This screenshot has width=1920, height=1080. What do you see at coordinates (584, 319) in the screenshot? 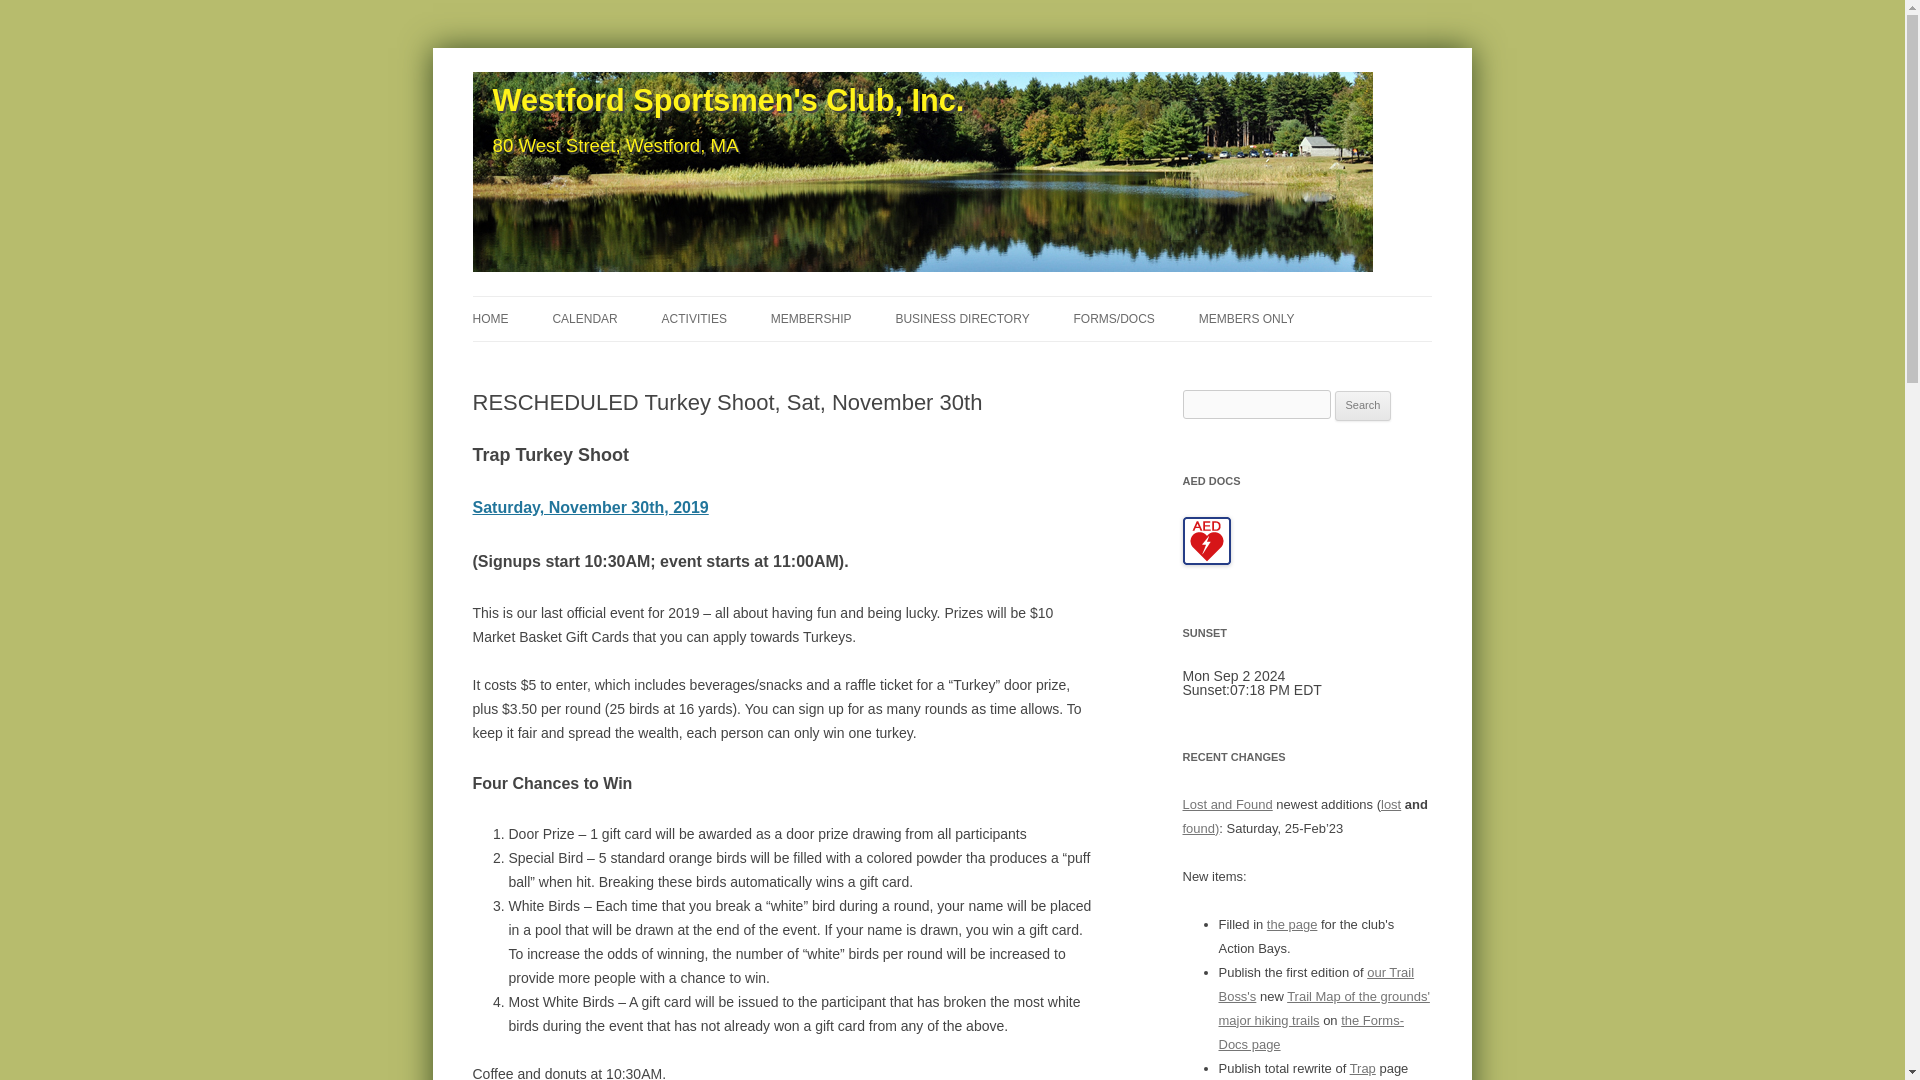
I see `CALENDAR` at bounding box center [584, 319].